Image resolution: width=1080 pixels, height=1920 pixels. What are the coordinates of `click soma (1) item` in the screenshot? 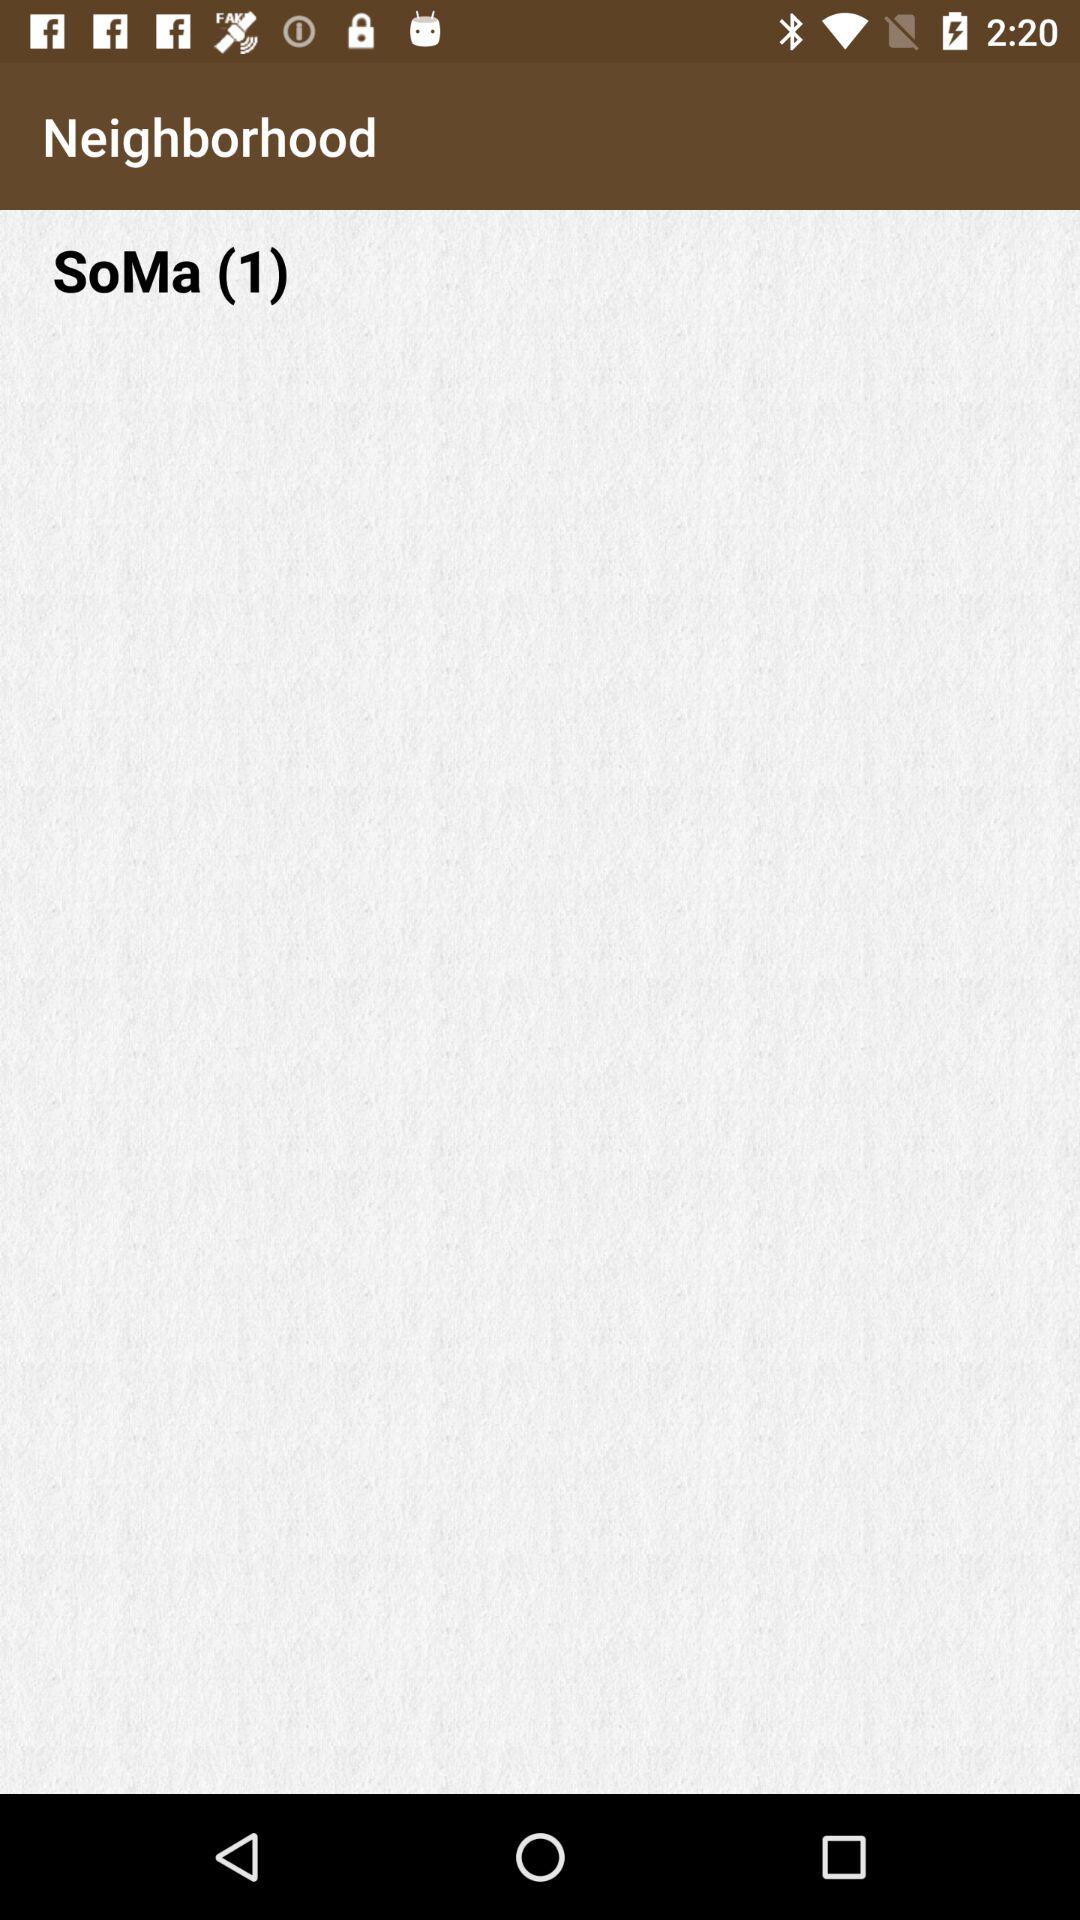 It's located at (540, 270).